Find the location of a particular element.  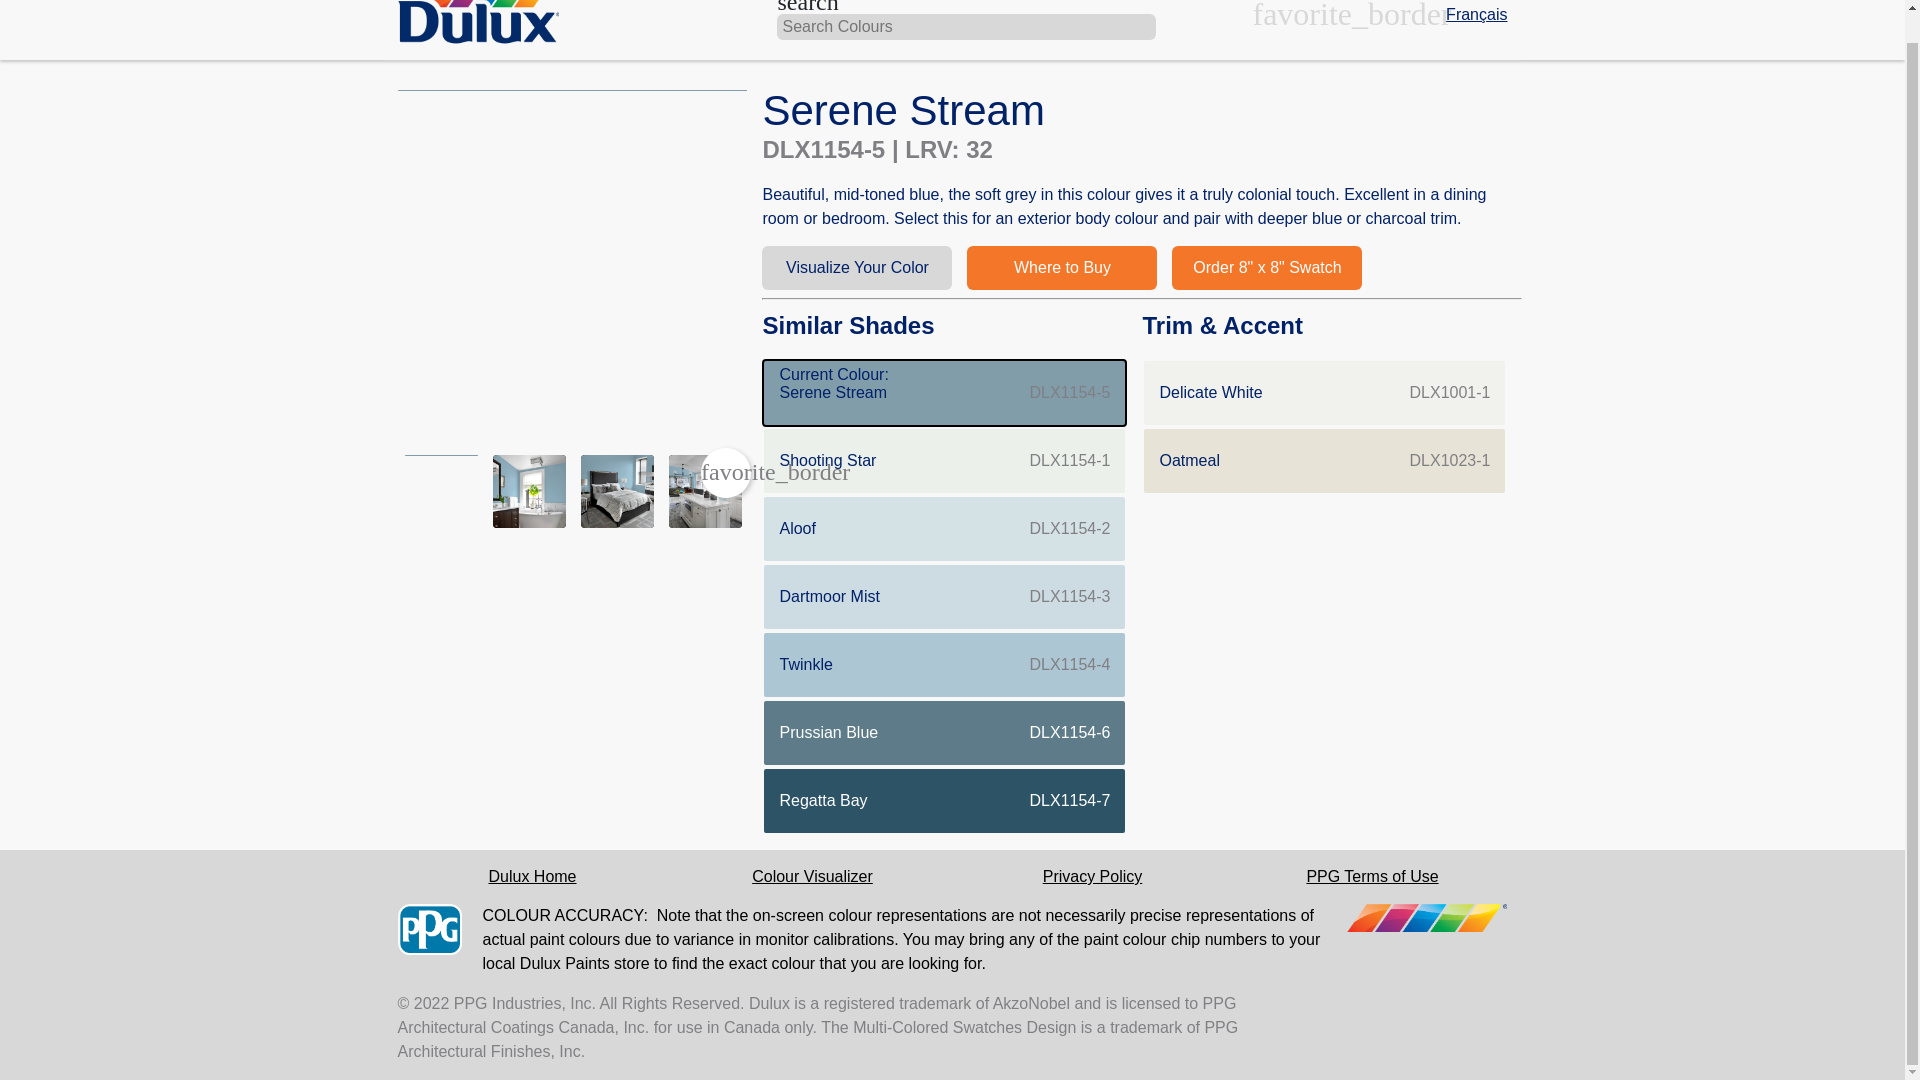

Order 8" x 8" Swatch is located at coordinates (944, 732).